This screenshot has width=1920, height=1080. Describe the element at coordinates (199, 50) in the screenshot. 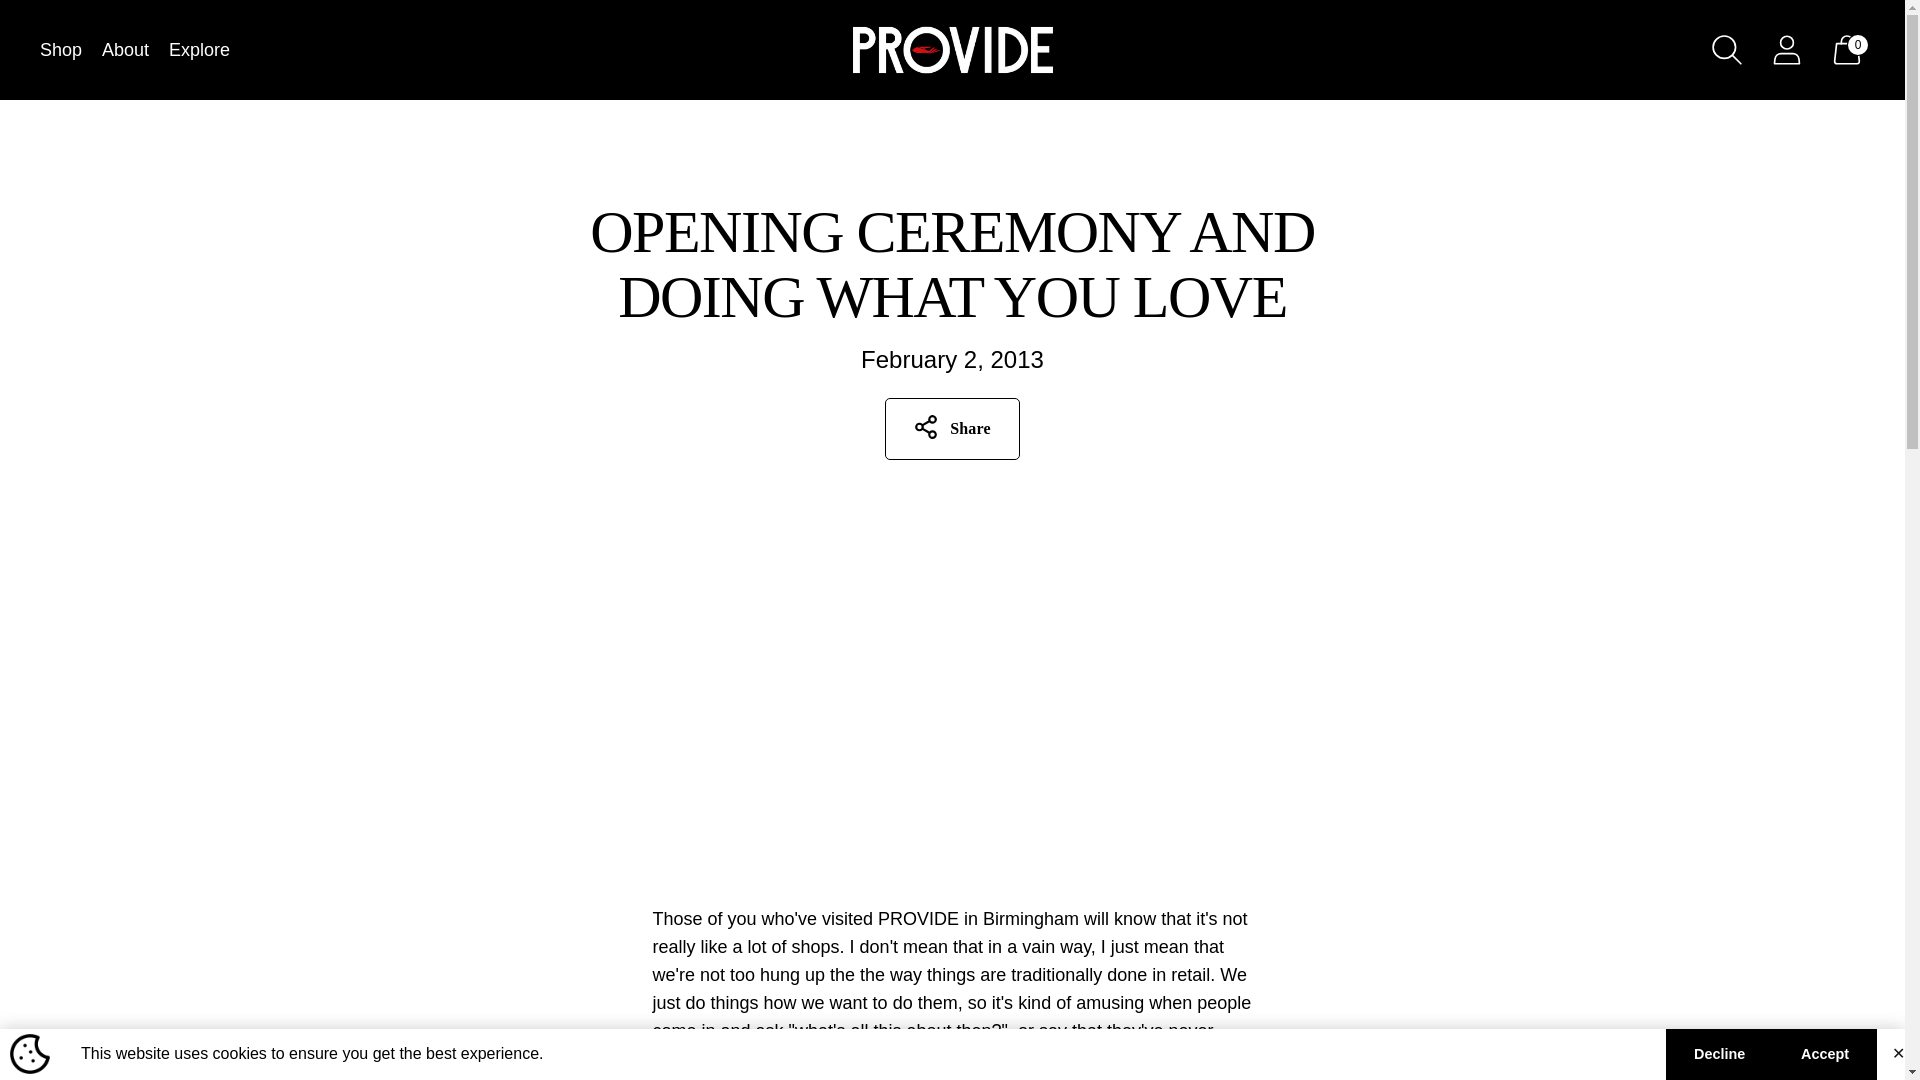

I see `Explore` at that location.